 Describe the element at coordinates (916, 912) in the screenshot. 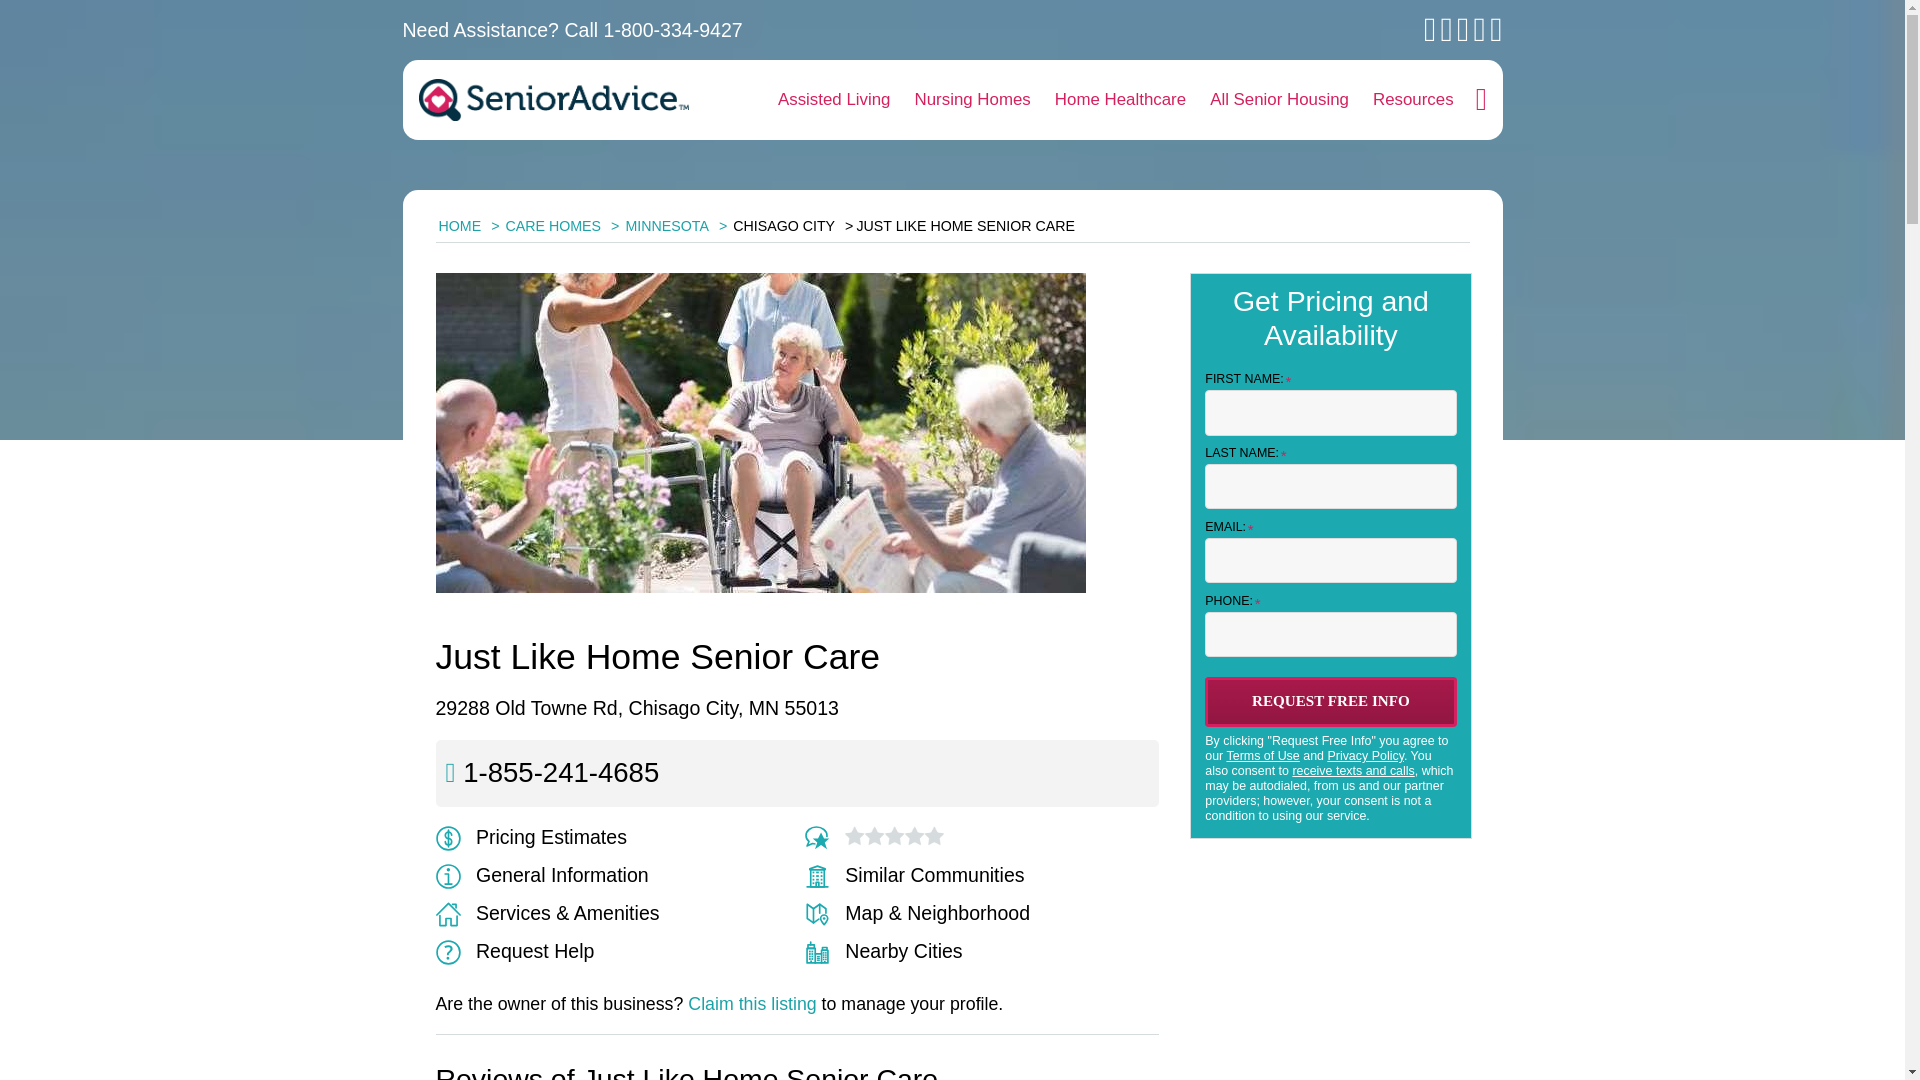

I see `Map of Just Like Home Senior Care in Chisago City, MN` at that location.